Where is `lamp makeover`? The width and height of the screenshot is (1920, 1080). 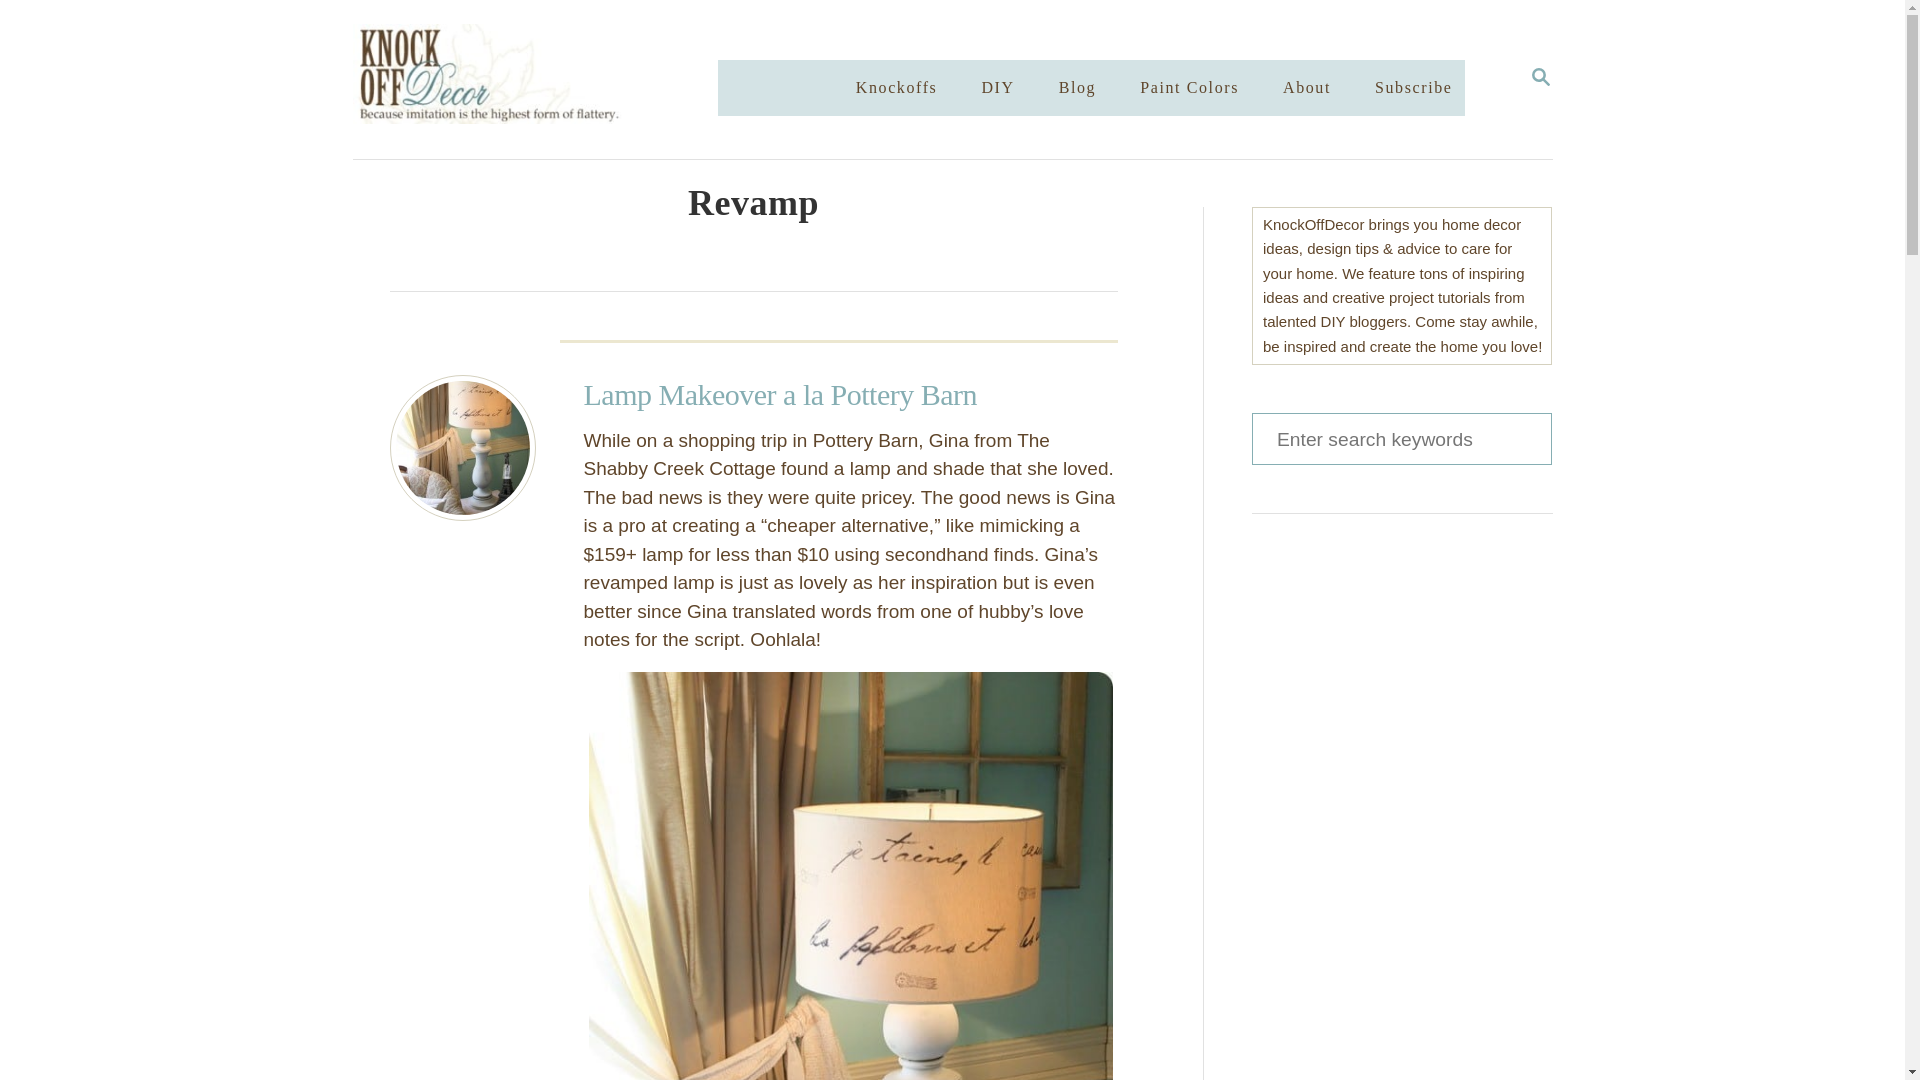
lamp makeover is located at coordinates (850, 874).